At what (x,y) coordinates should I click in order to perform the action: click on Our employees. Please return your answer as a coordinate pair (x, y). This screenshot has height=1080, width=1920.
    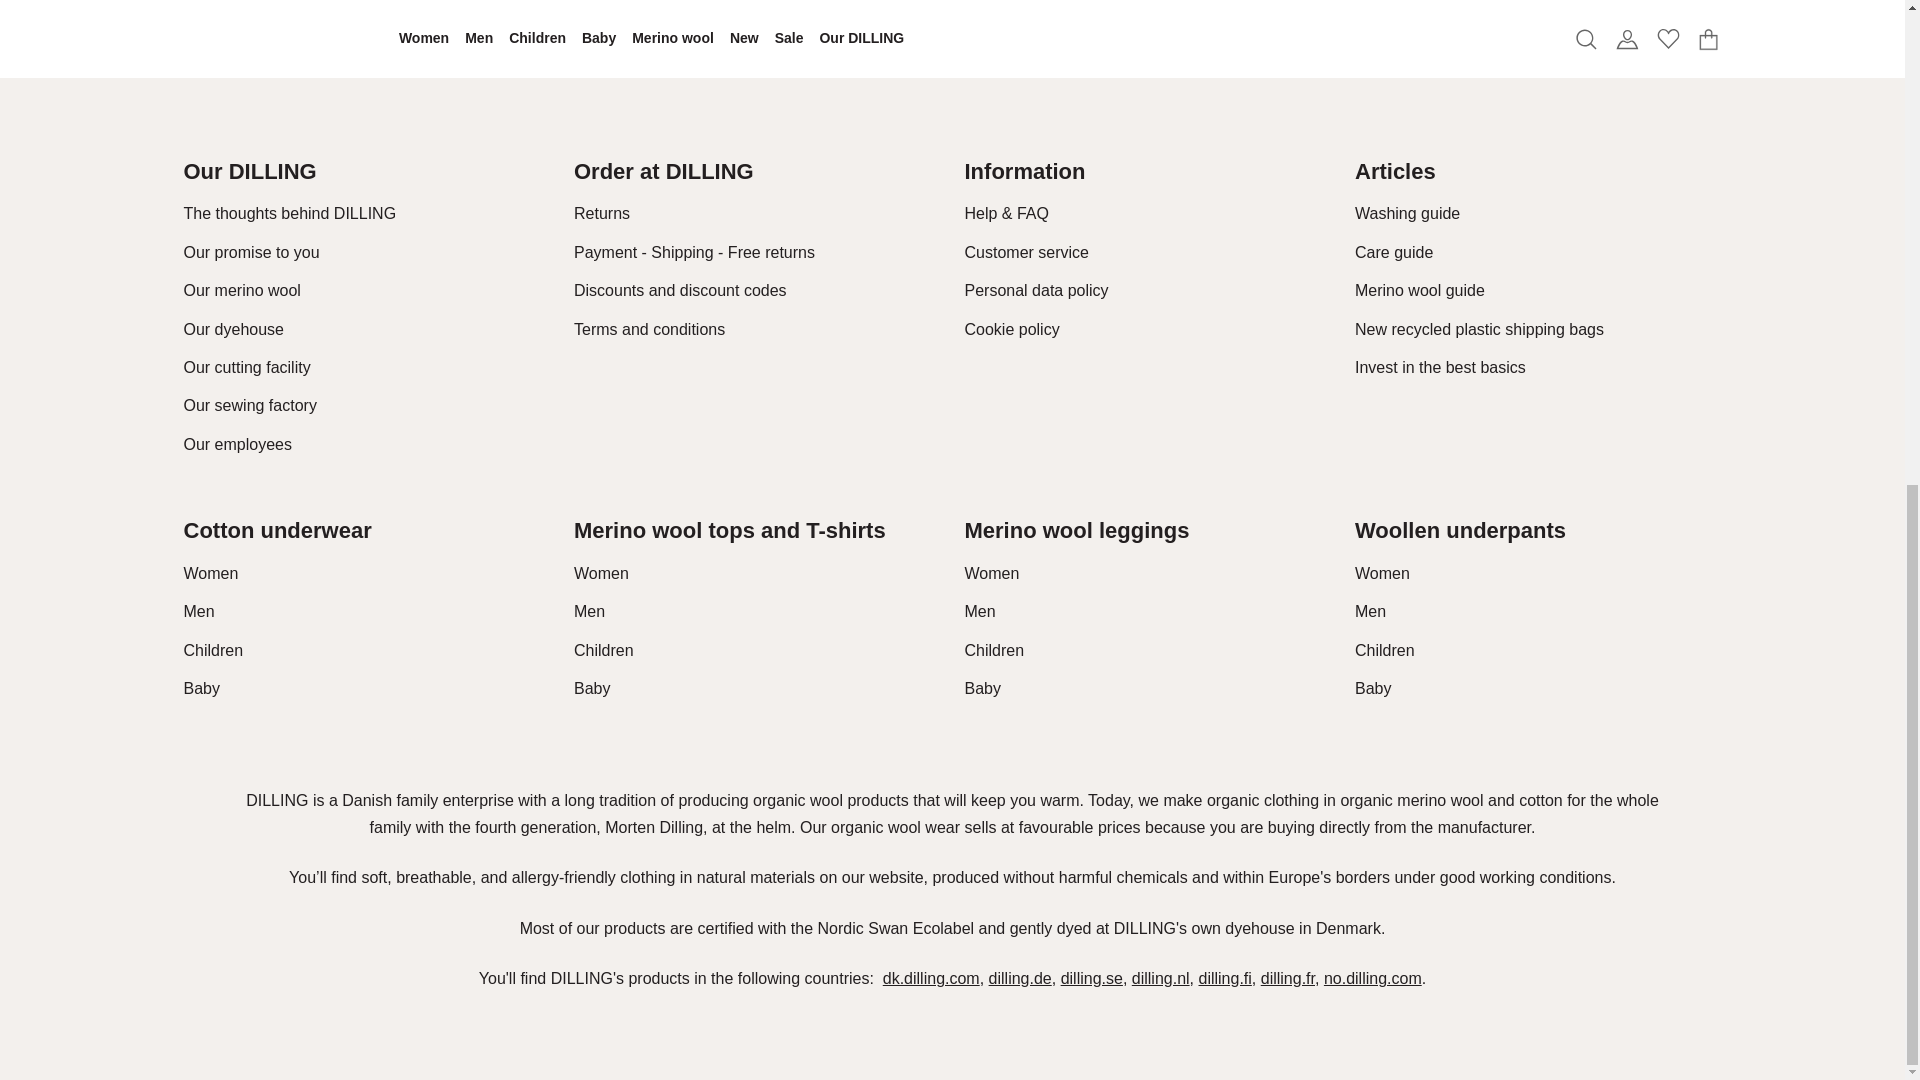
    Looking at the image, I should click on (238, 444).